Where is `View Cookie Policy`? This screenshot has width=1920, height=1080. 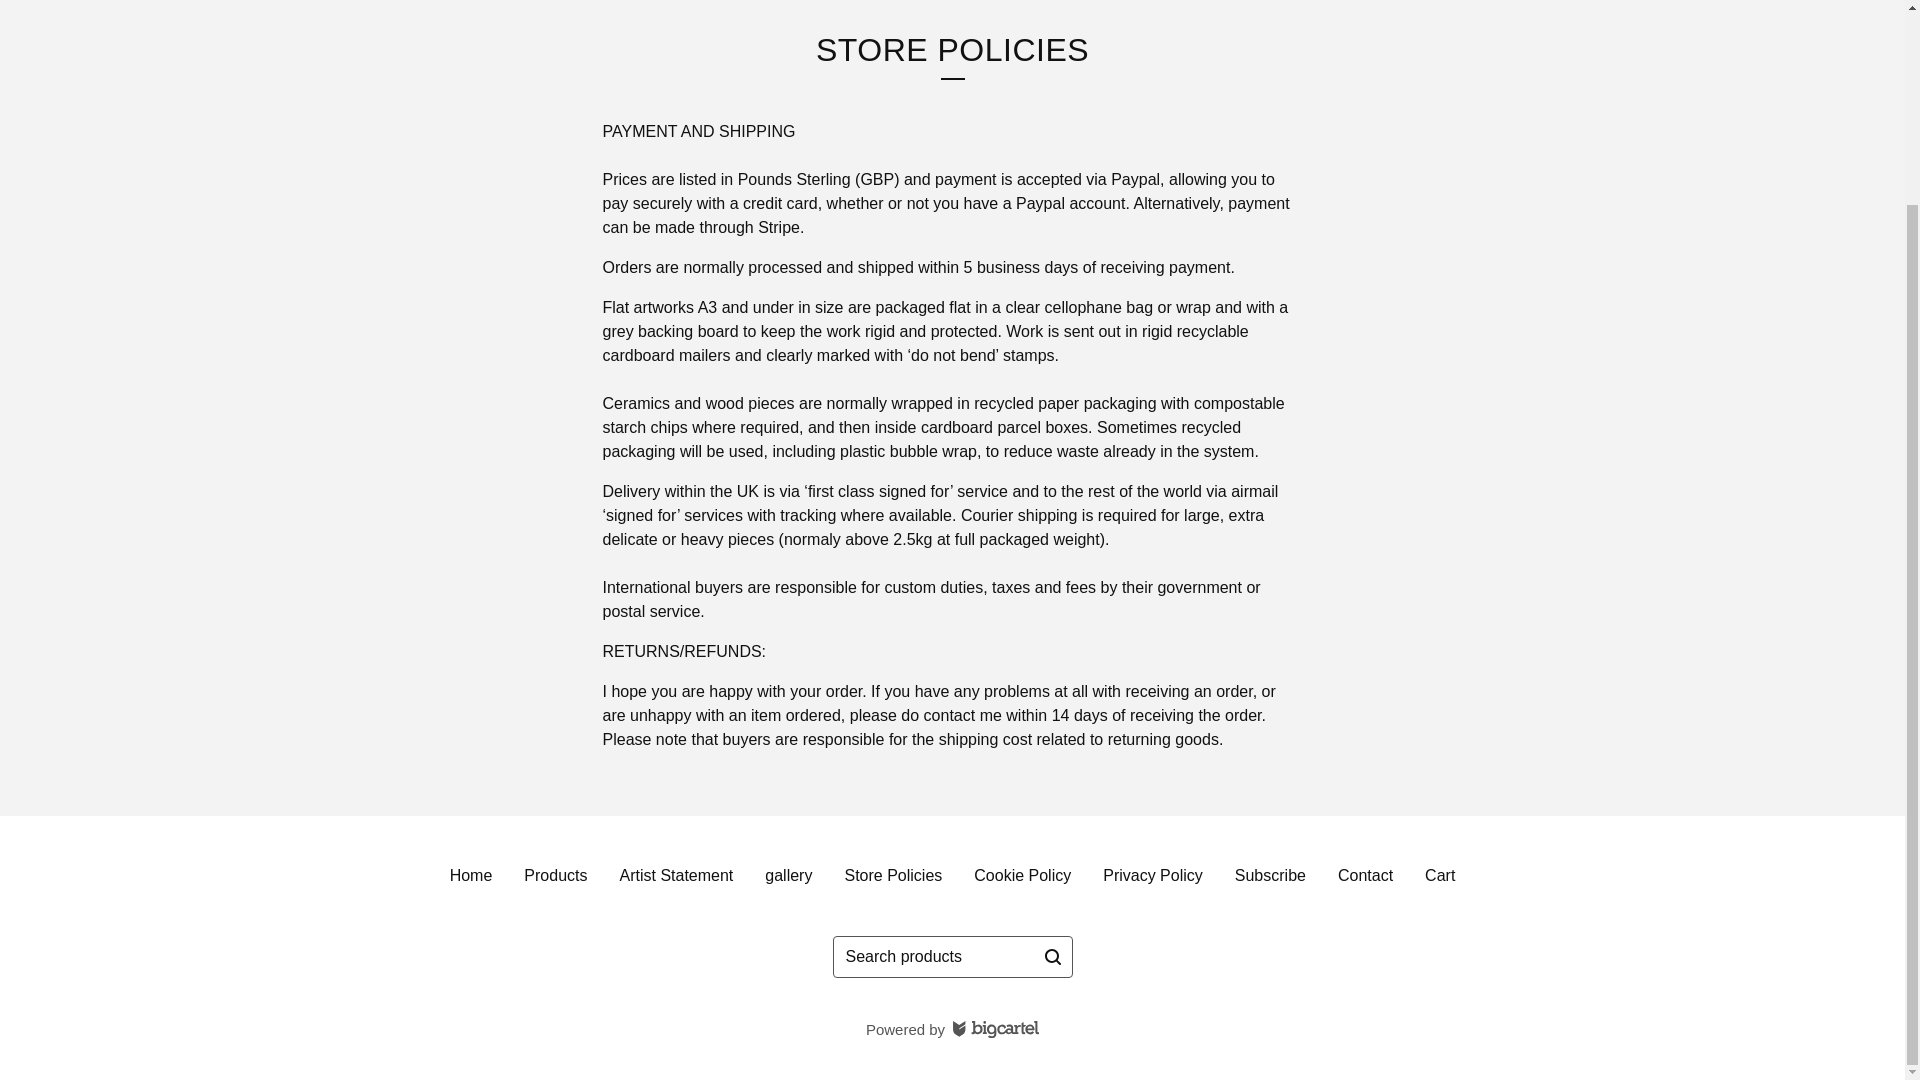 View Cookie Policy is located at coordinates (1022, 876).